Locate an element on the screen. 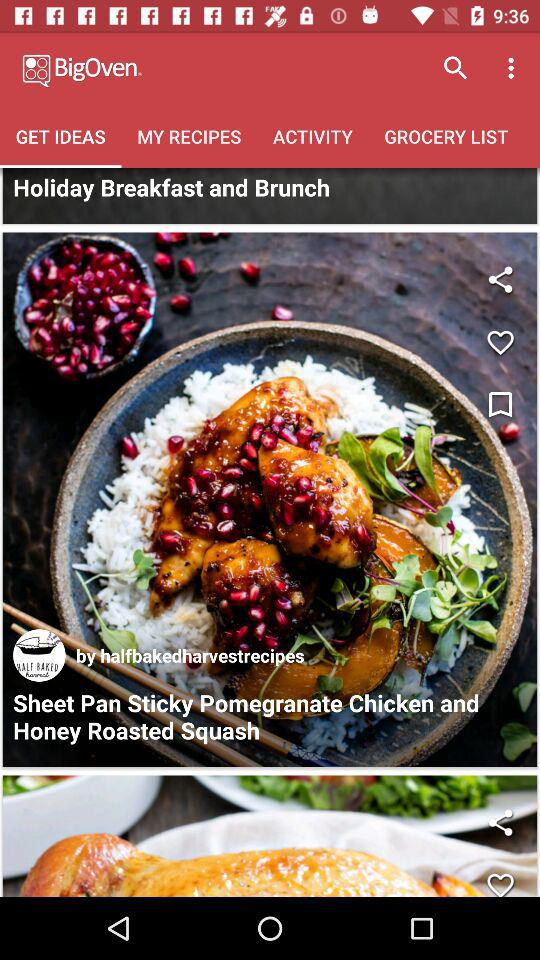  like the article is located at coordinates (270, 836).